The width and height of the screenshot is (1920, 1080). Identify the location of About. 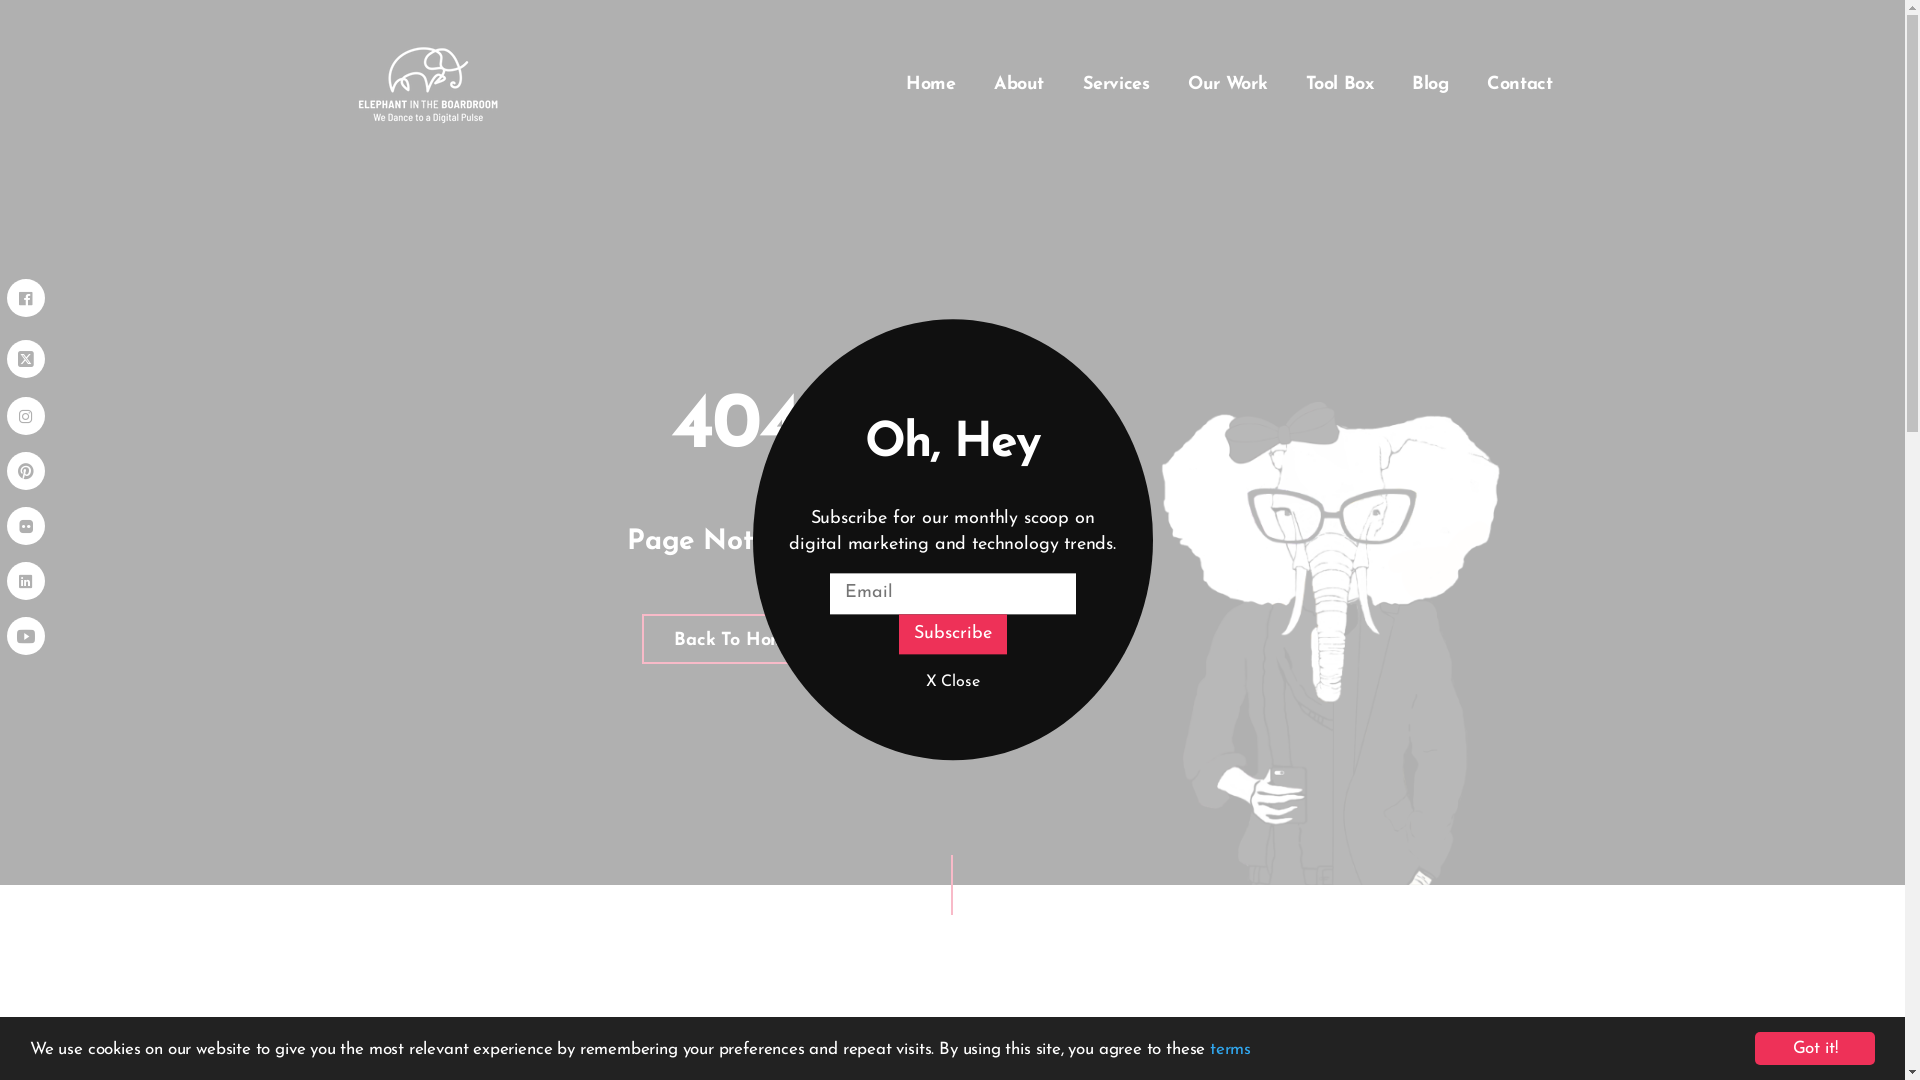
(1019, 84).